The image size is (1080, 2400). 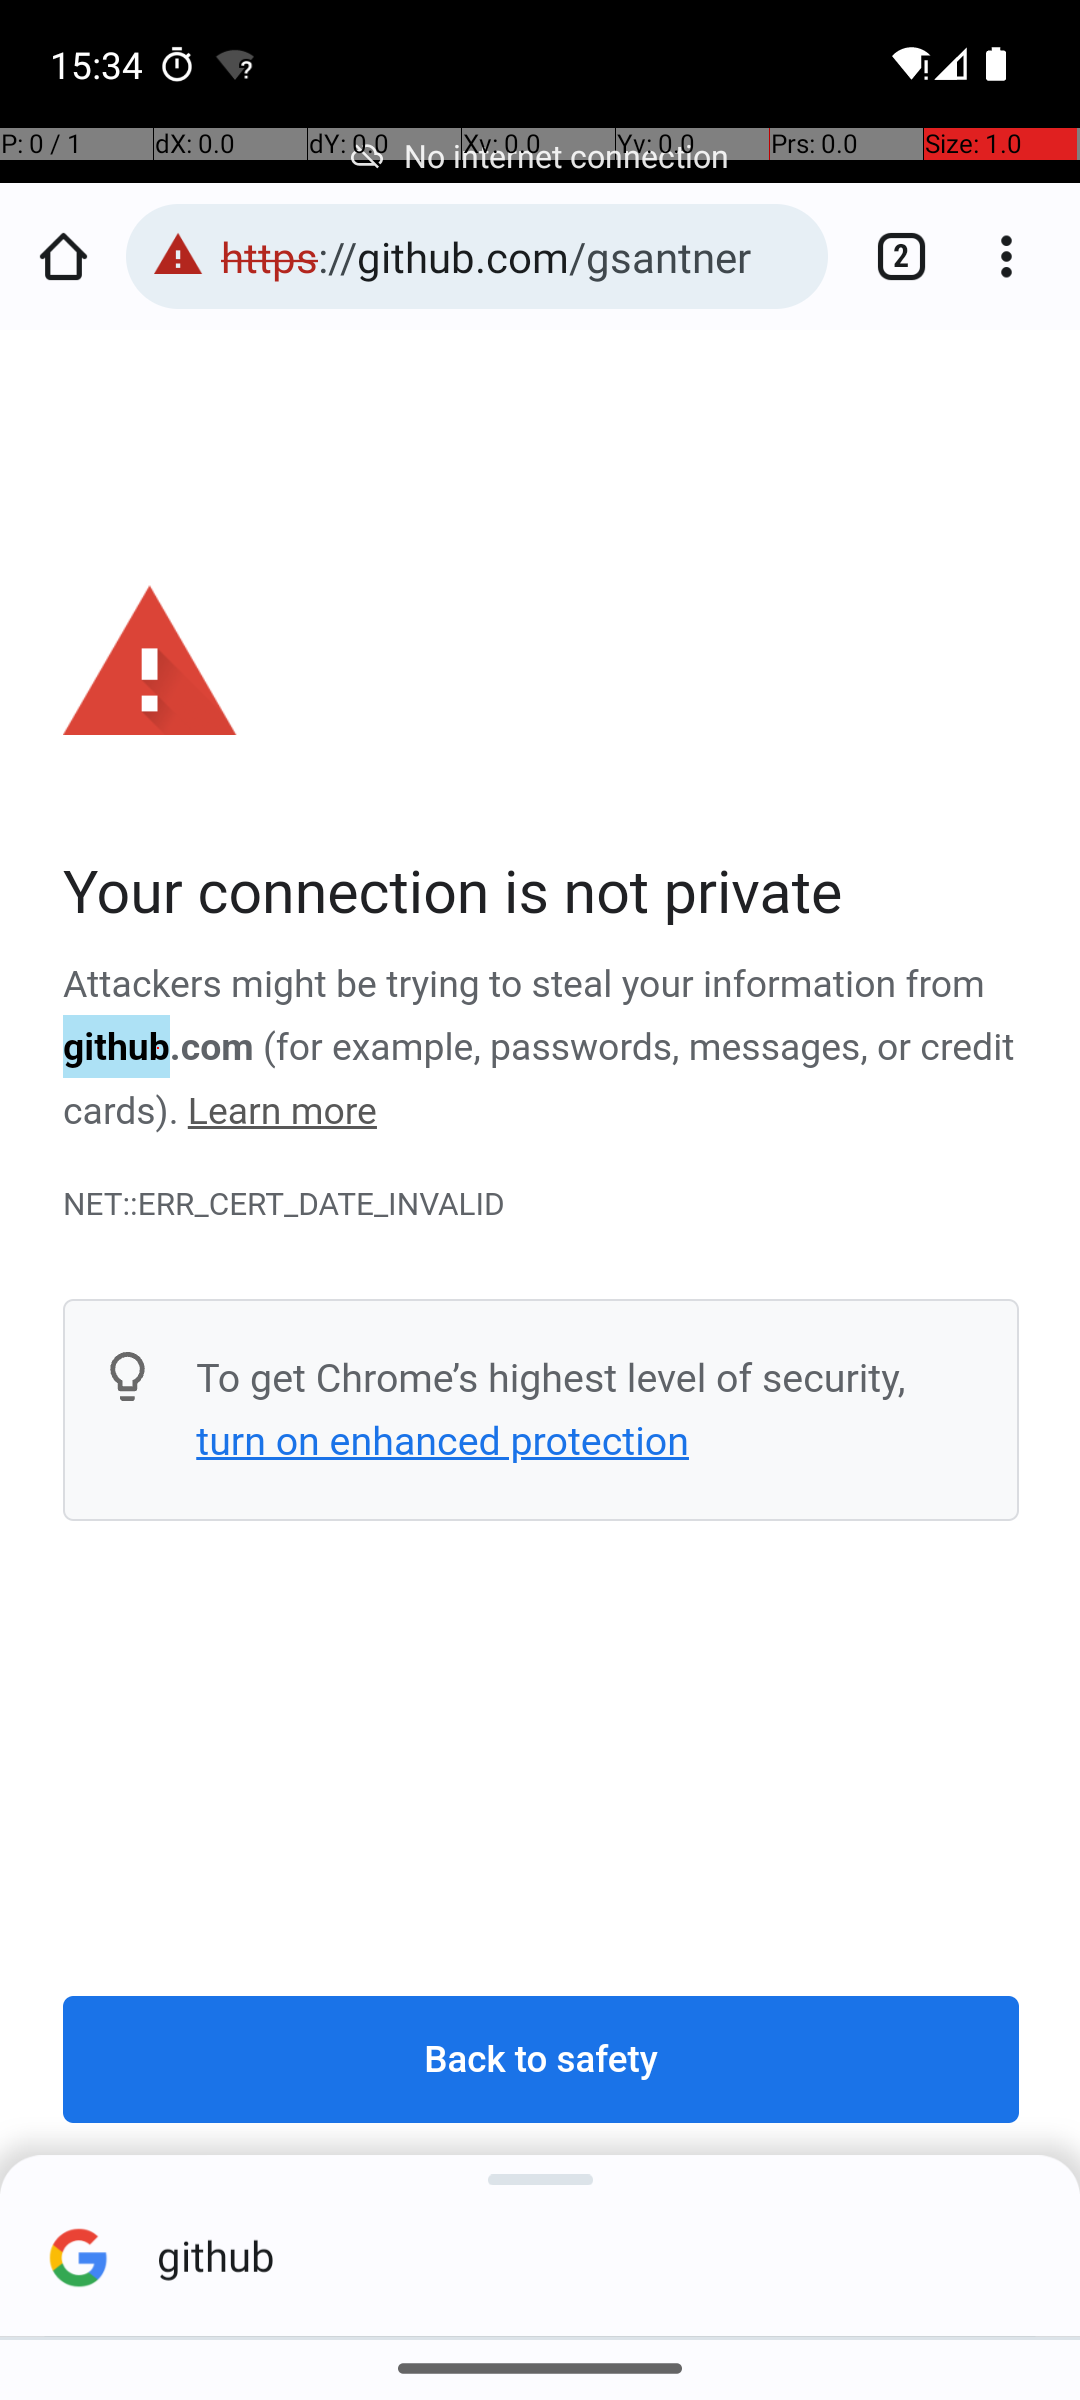 I want to click on https://github.com/gsantner, so click(x=514, y=256).